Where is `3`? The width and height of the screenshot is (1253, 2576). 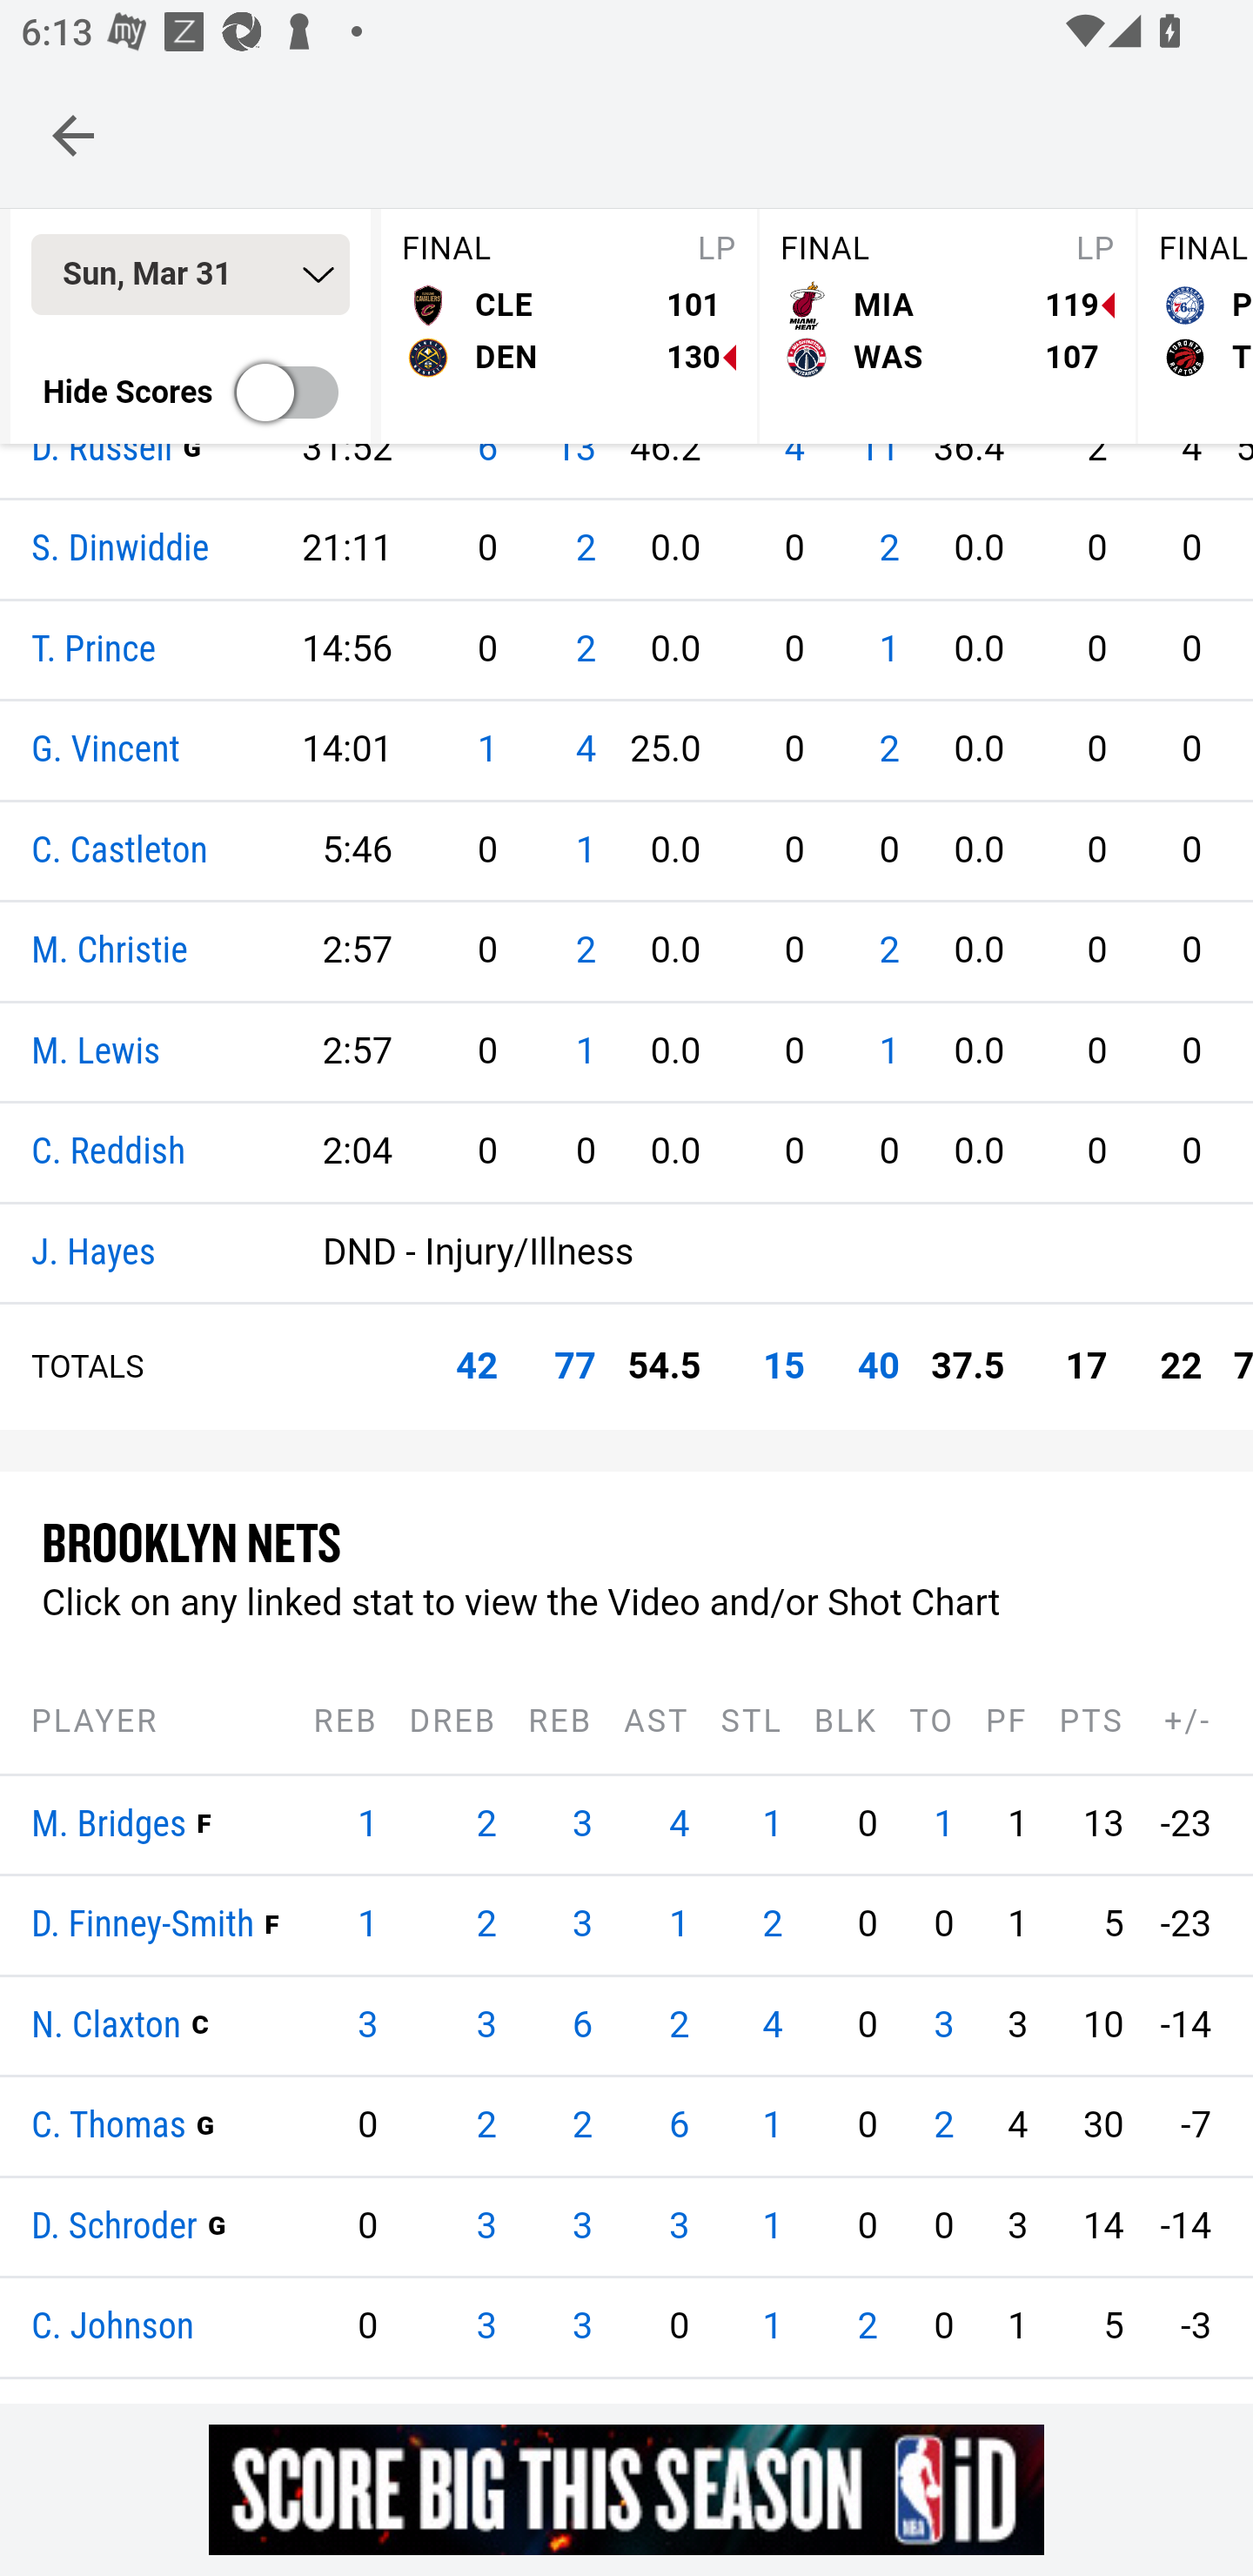 3 is located at coordinates (365, 2026).